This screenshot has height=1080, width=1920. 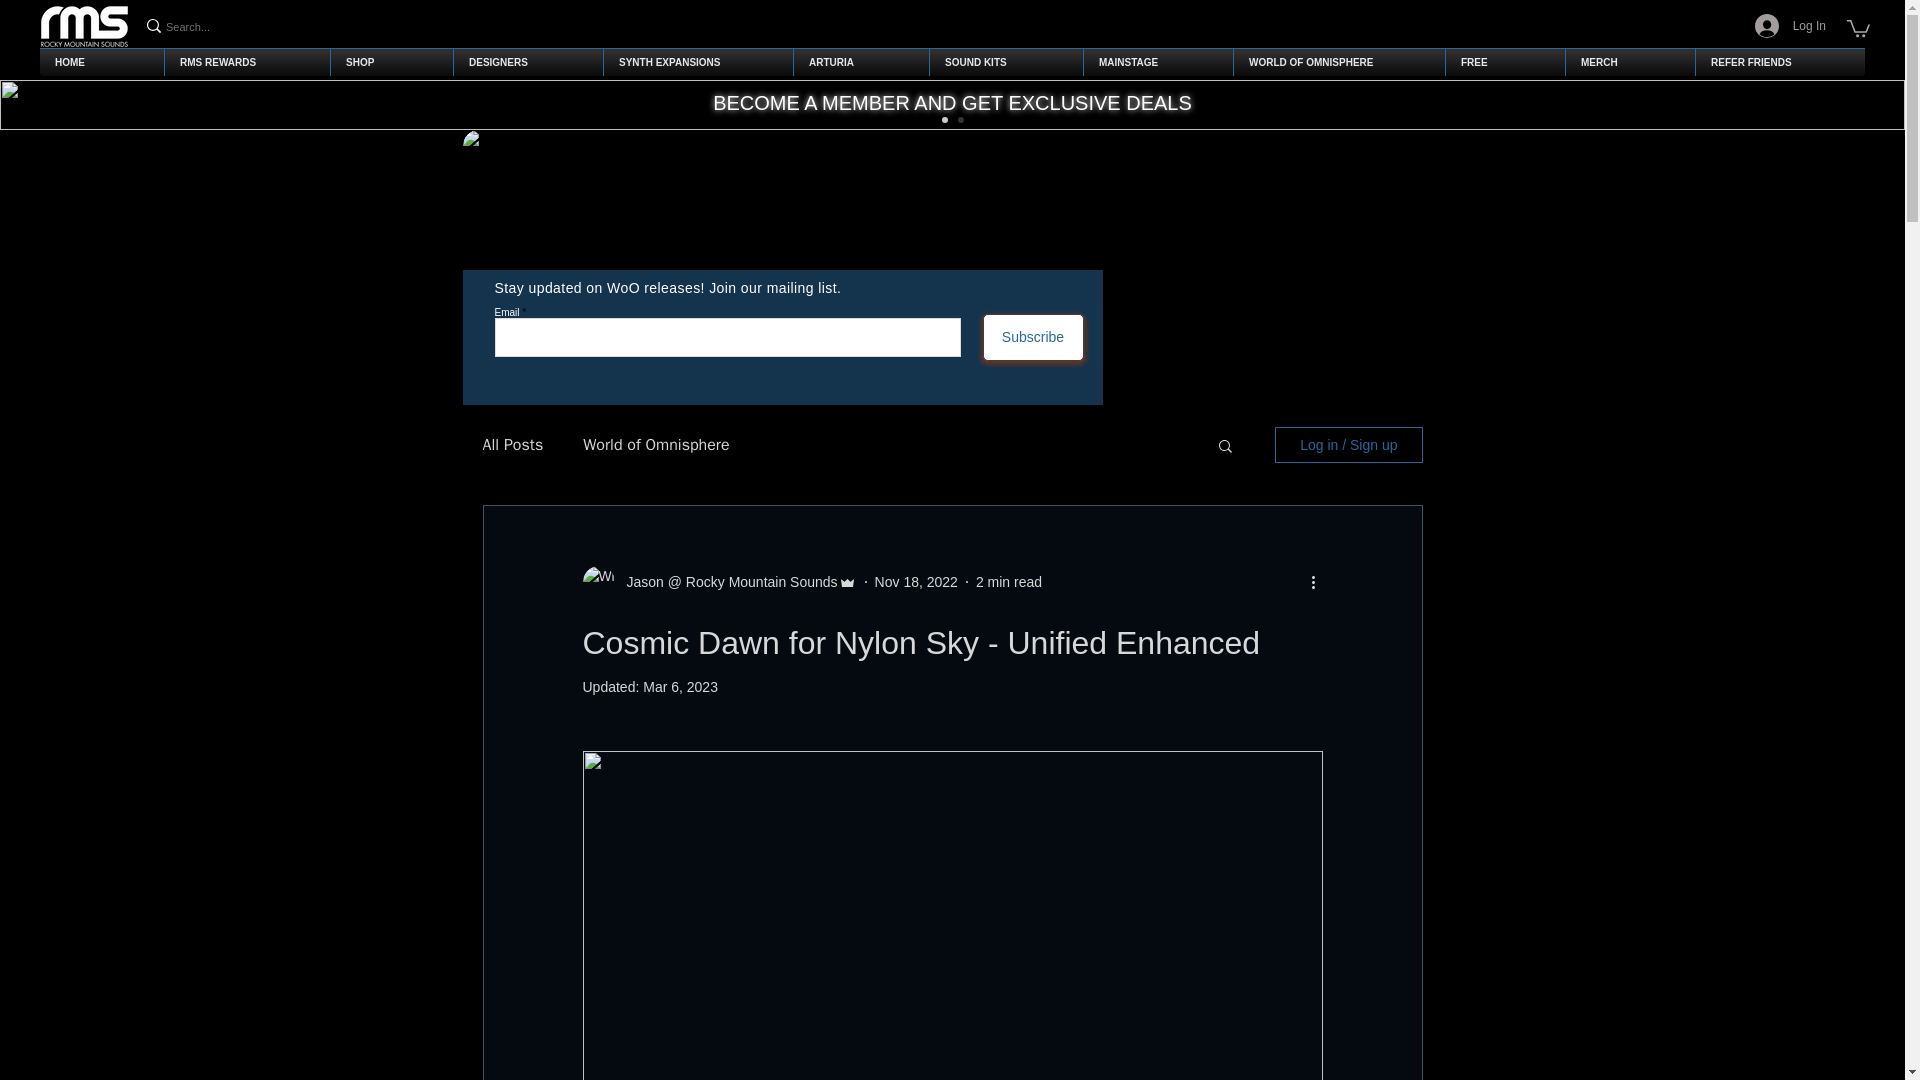 I want to click on Log In, so click(x=1790, y=26).